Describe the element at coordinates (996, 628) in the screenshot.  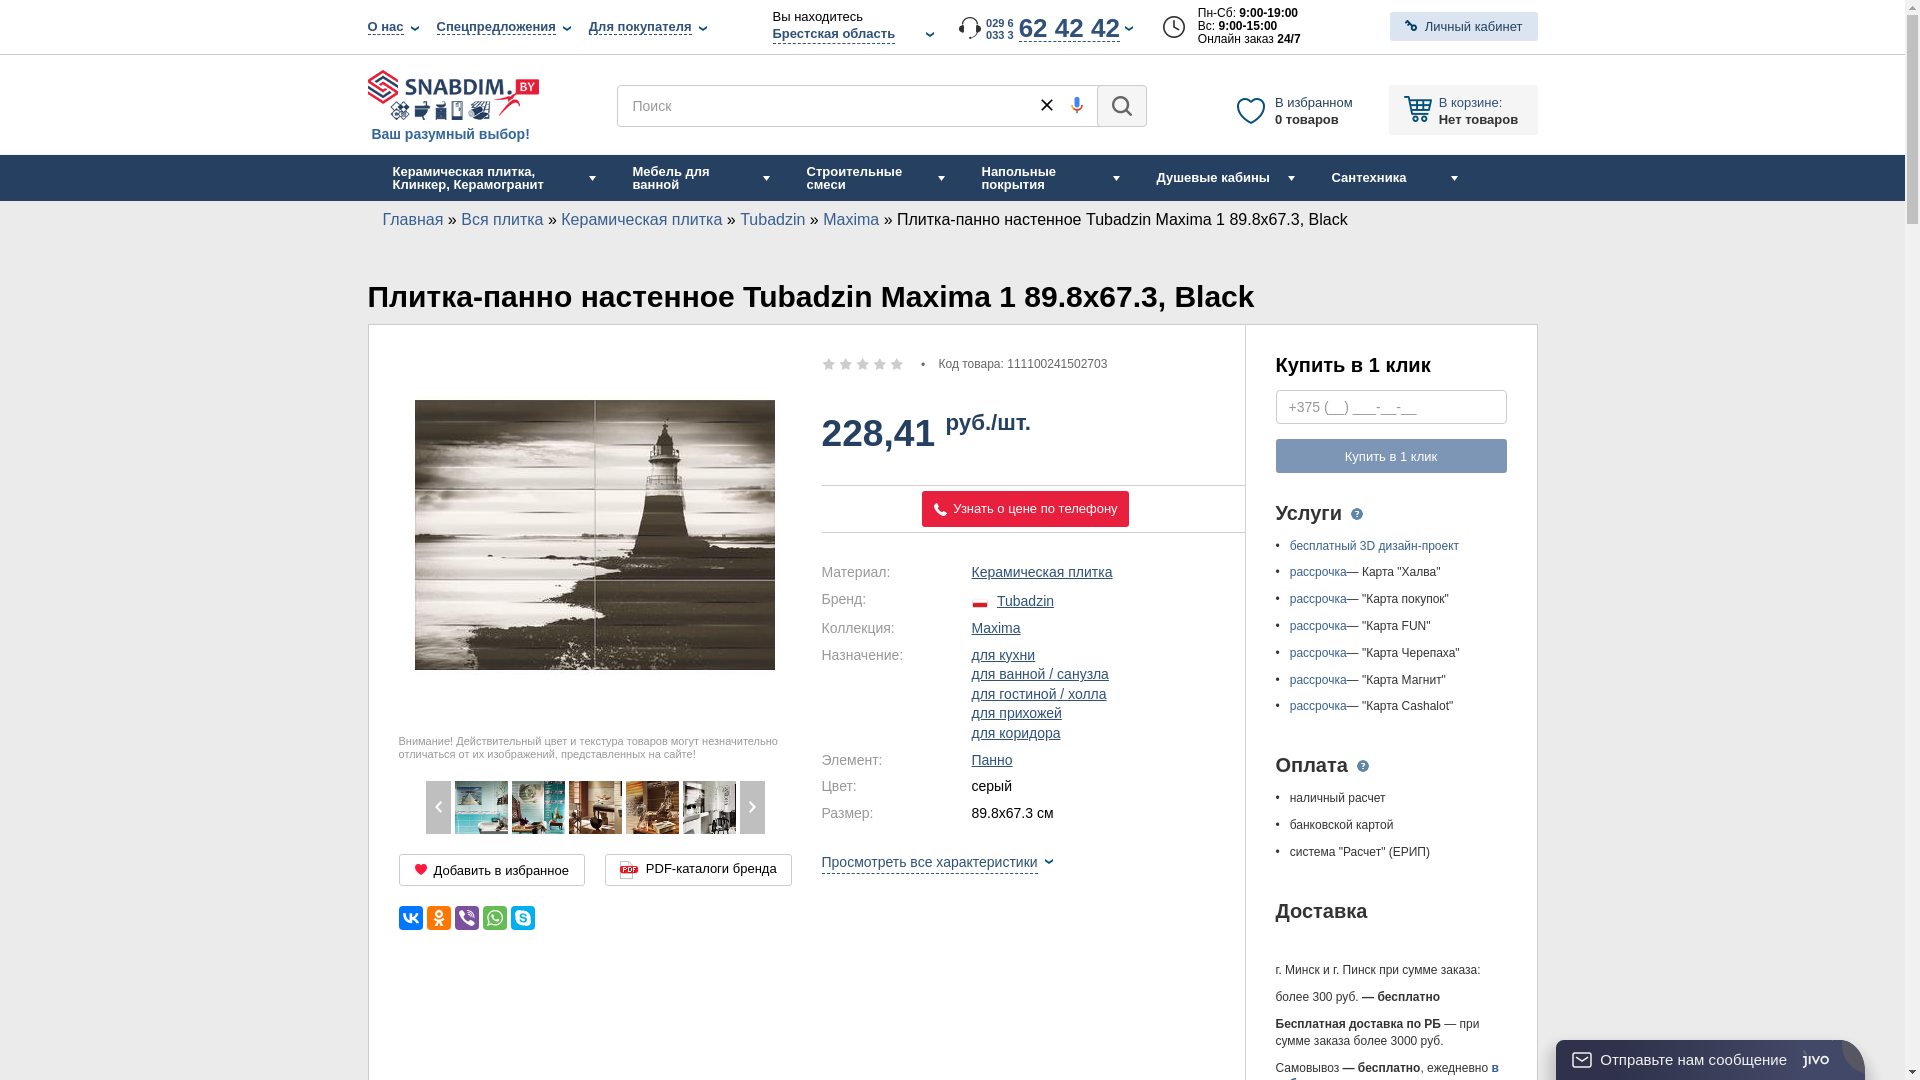
I see `Maxima` at that location.